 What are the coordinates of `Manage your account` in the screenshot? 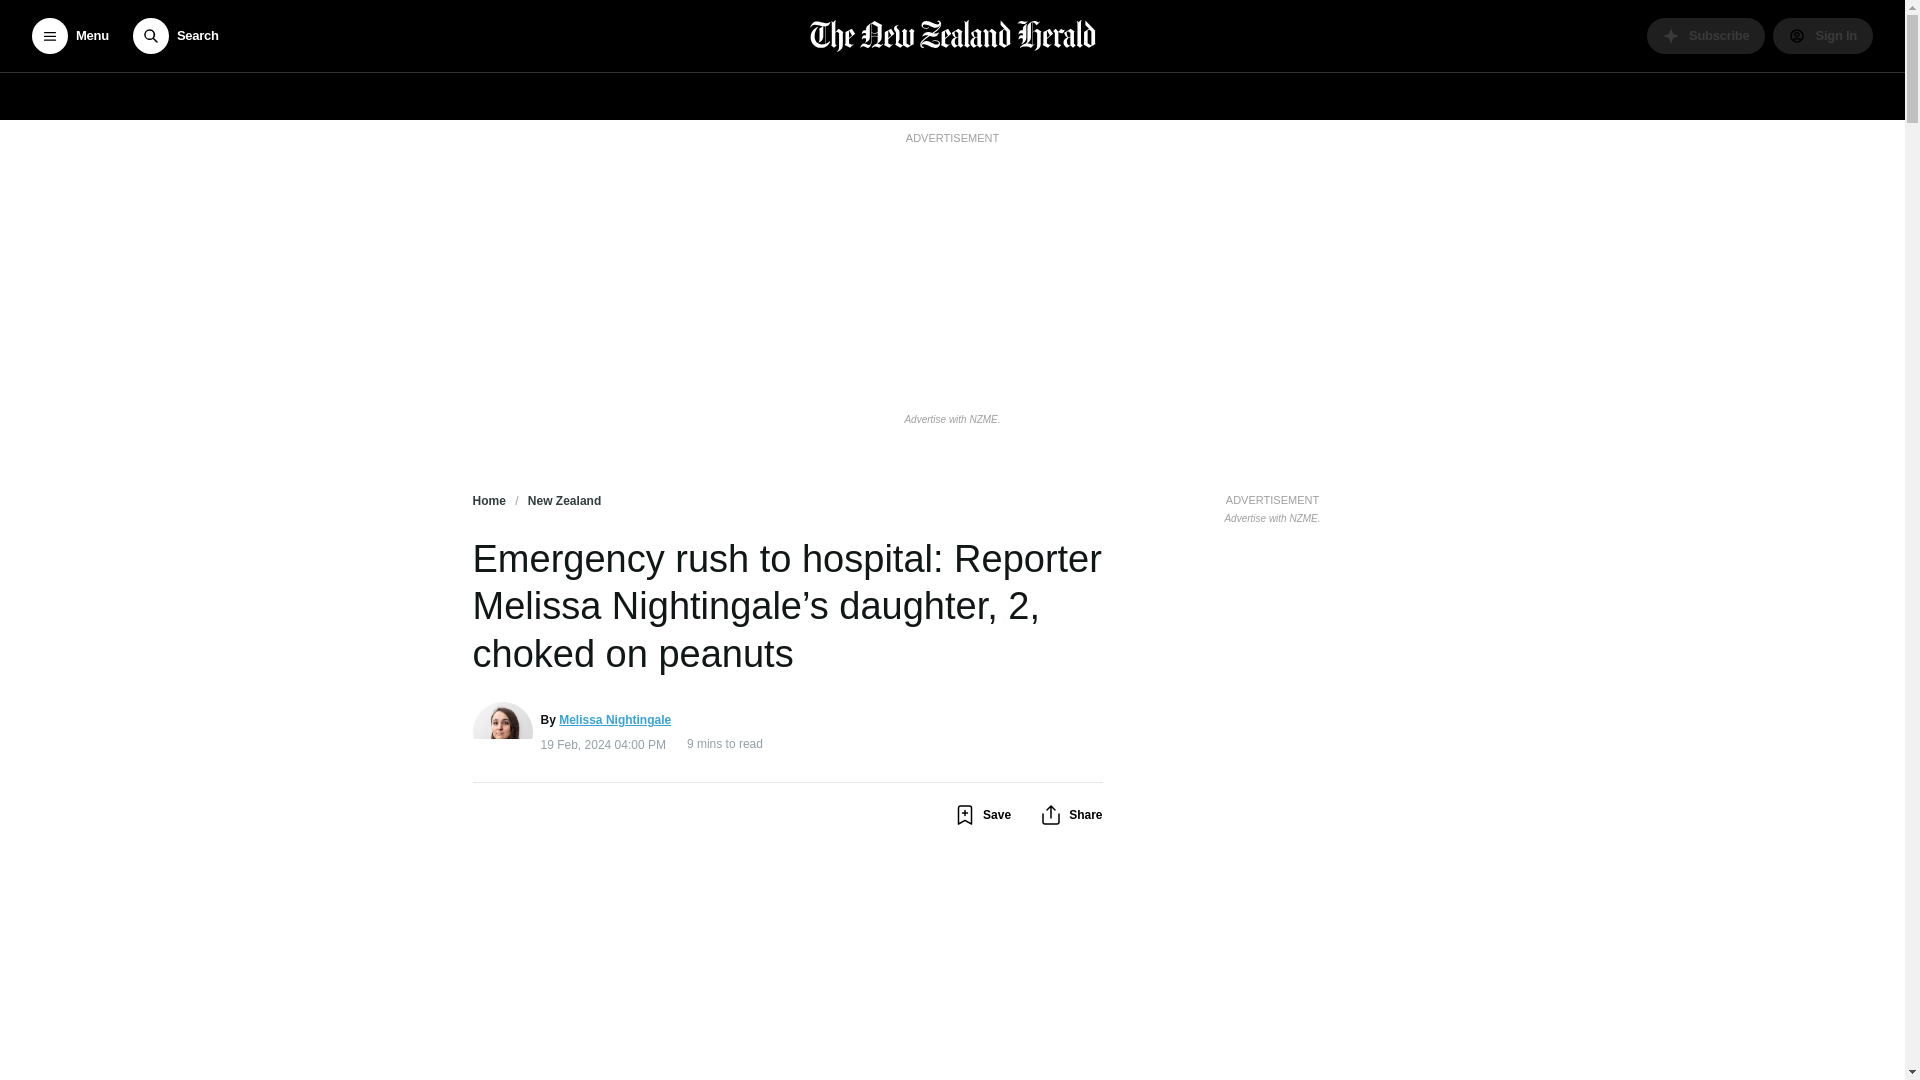 It's located at (1822, 36).